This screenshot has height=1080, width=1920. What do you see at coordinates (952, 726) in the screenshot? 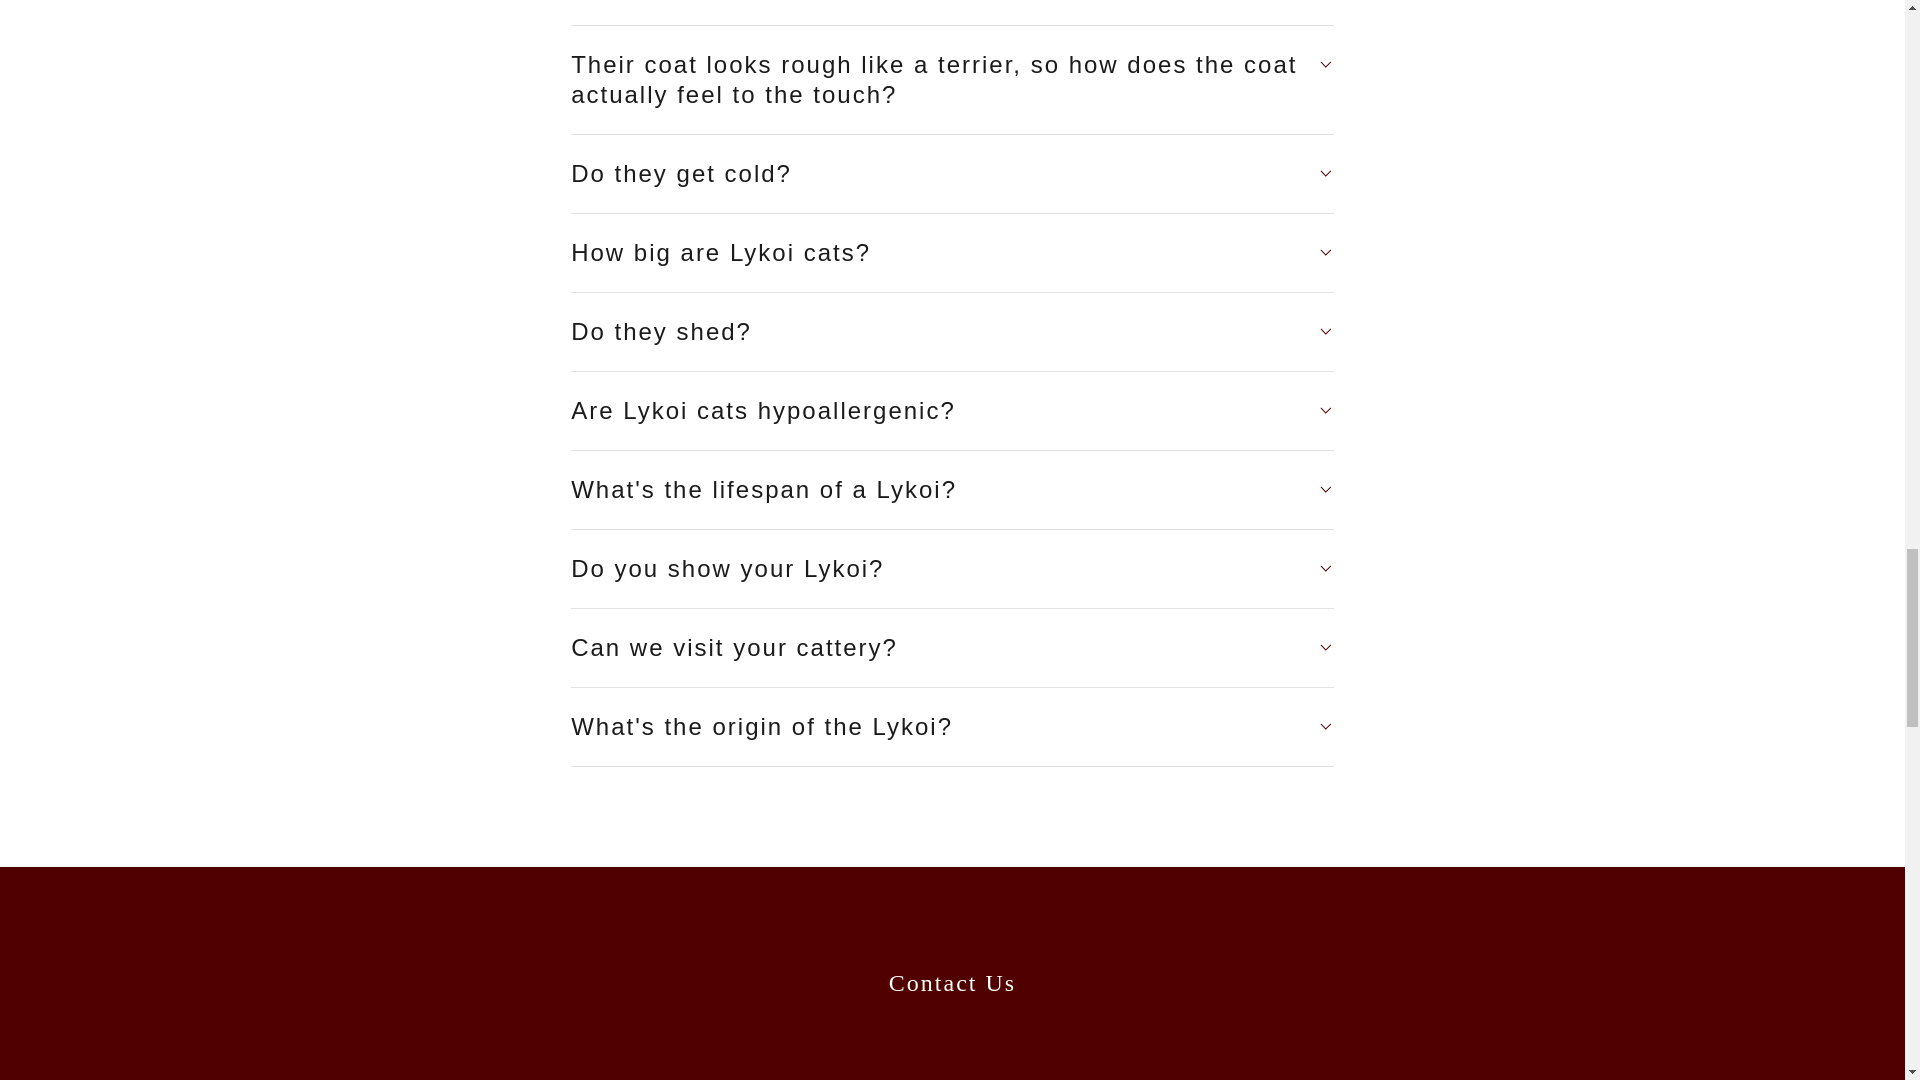
I see `What's the origin of the Lykoi?` at bounding box center [952, 726].